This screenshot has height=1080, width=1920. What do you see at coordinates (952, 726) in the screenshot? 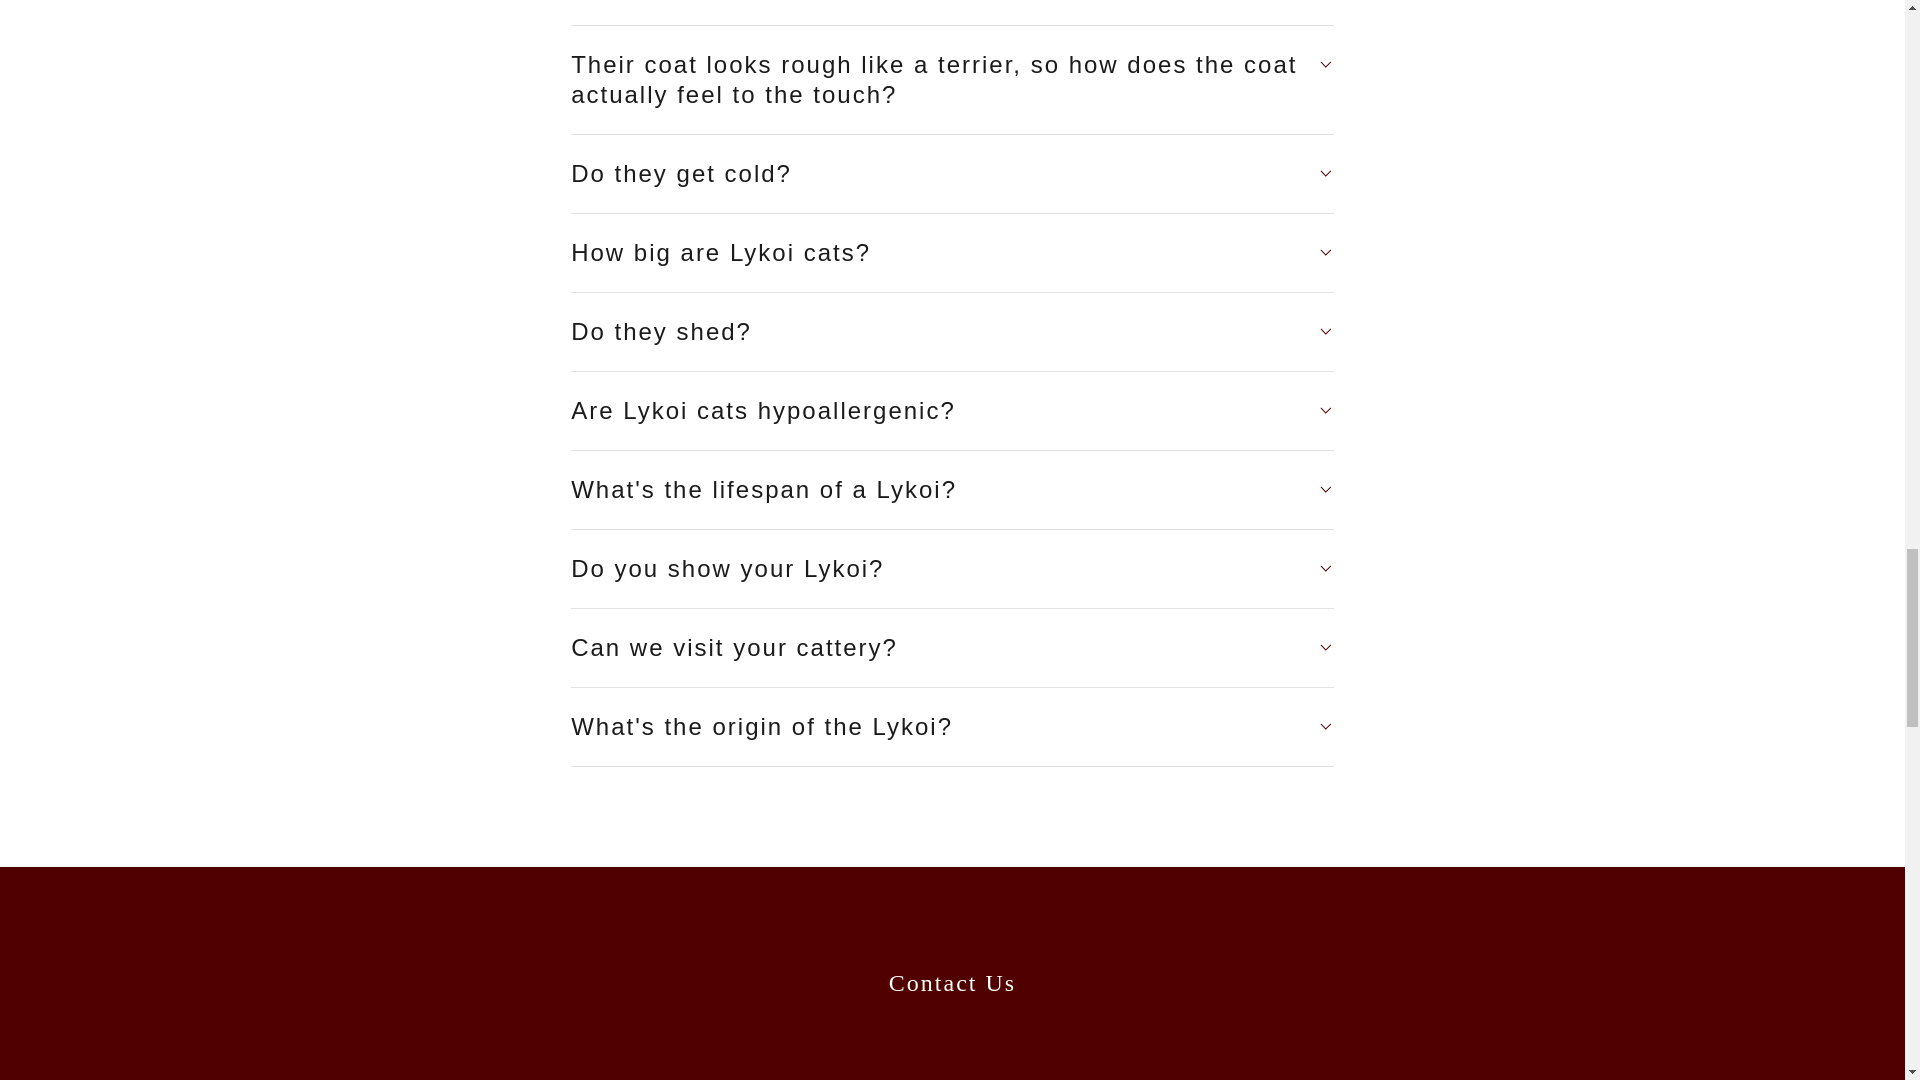
I see `What's the origin of the Lykoi?` at bounding box center [952, 726].